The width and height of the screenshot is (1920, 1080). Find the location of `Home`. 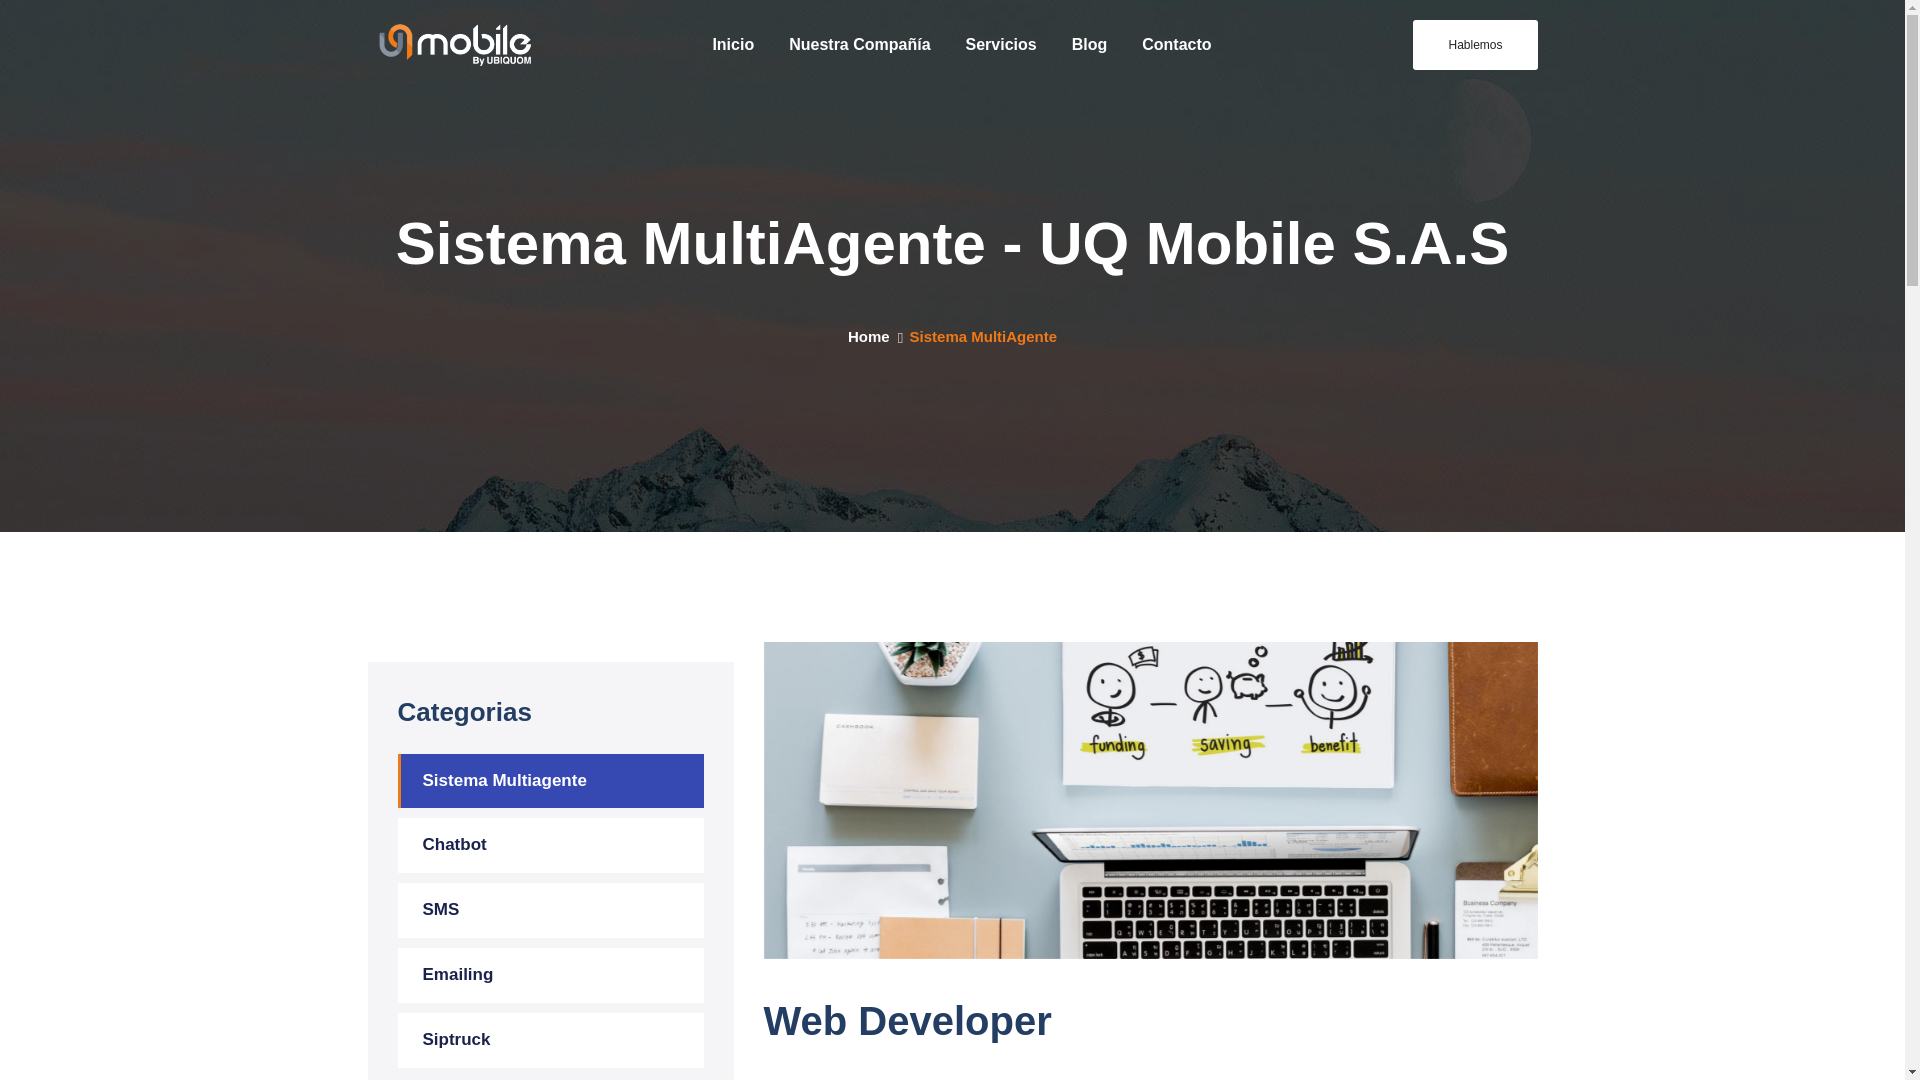

Home is located at coordinates (869, 336).